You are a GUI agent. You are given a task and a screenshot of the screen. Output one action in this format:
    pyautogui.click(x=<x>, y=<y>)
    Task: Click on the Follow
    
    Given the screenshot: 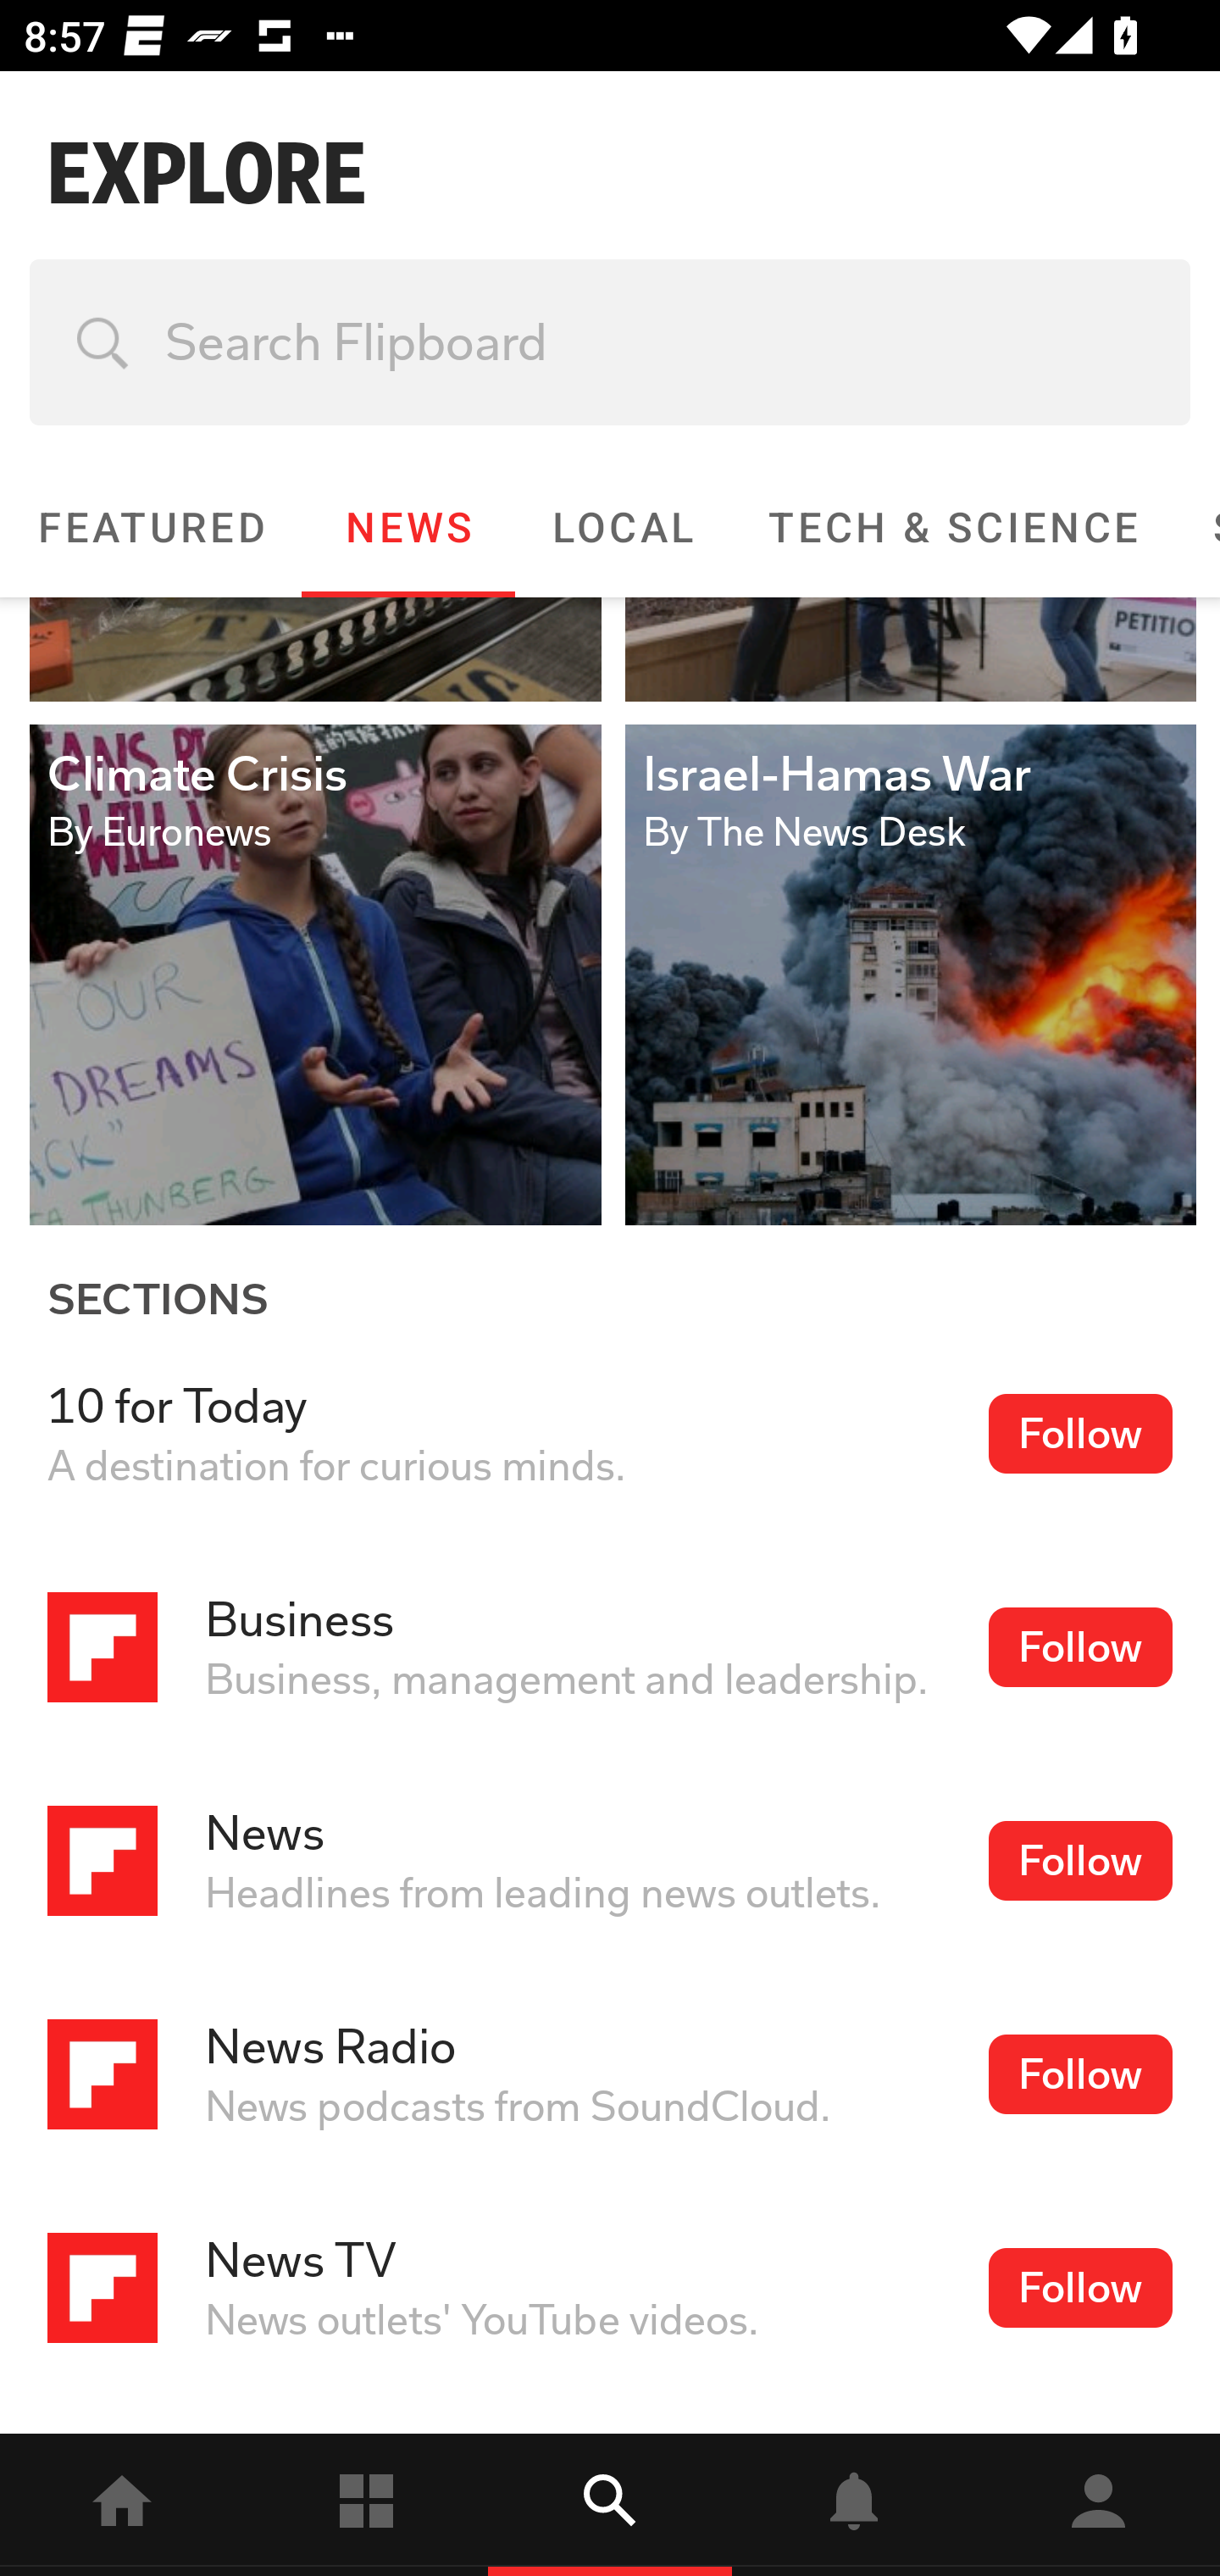 What is the action you would take?
    pyautogui.click(x=1079, y=1647)
    